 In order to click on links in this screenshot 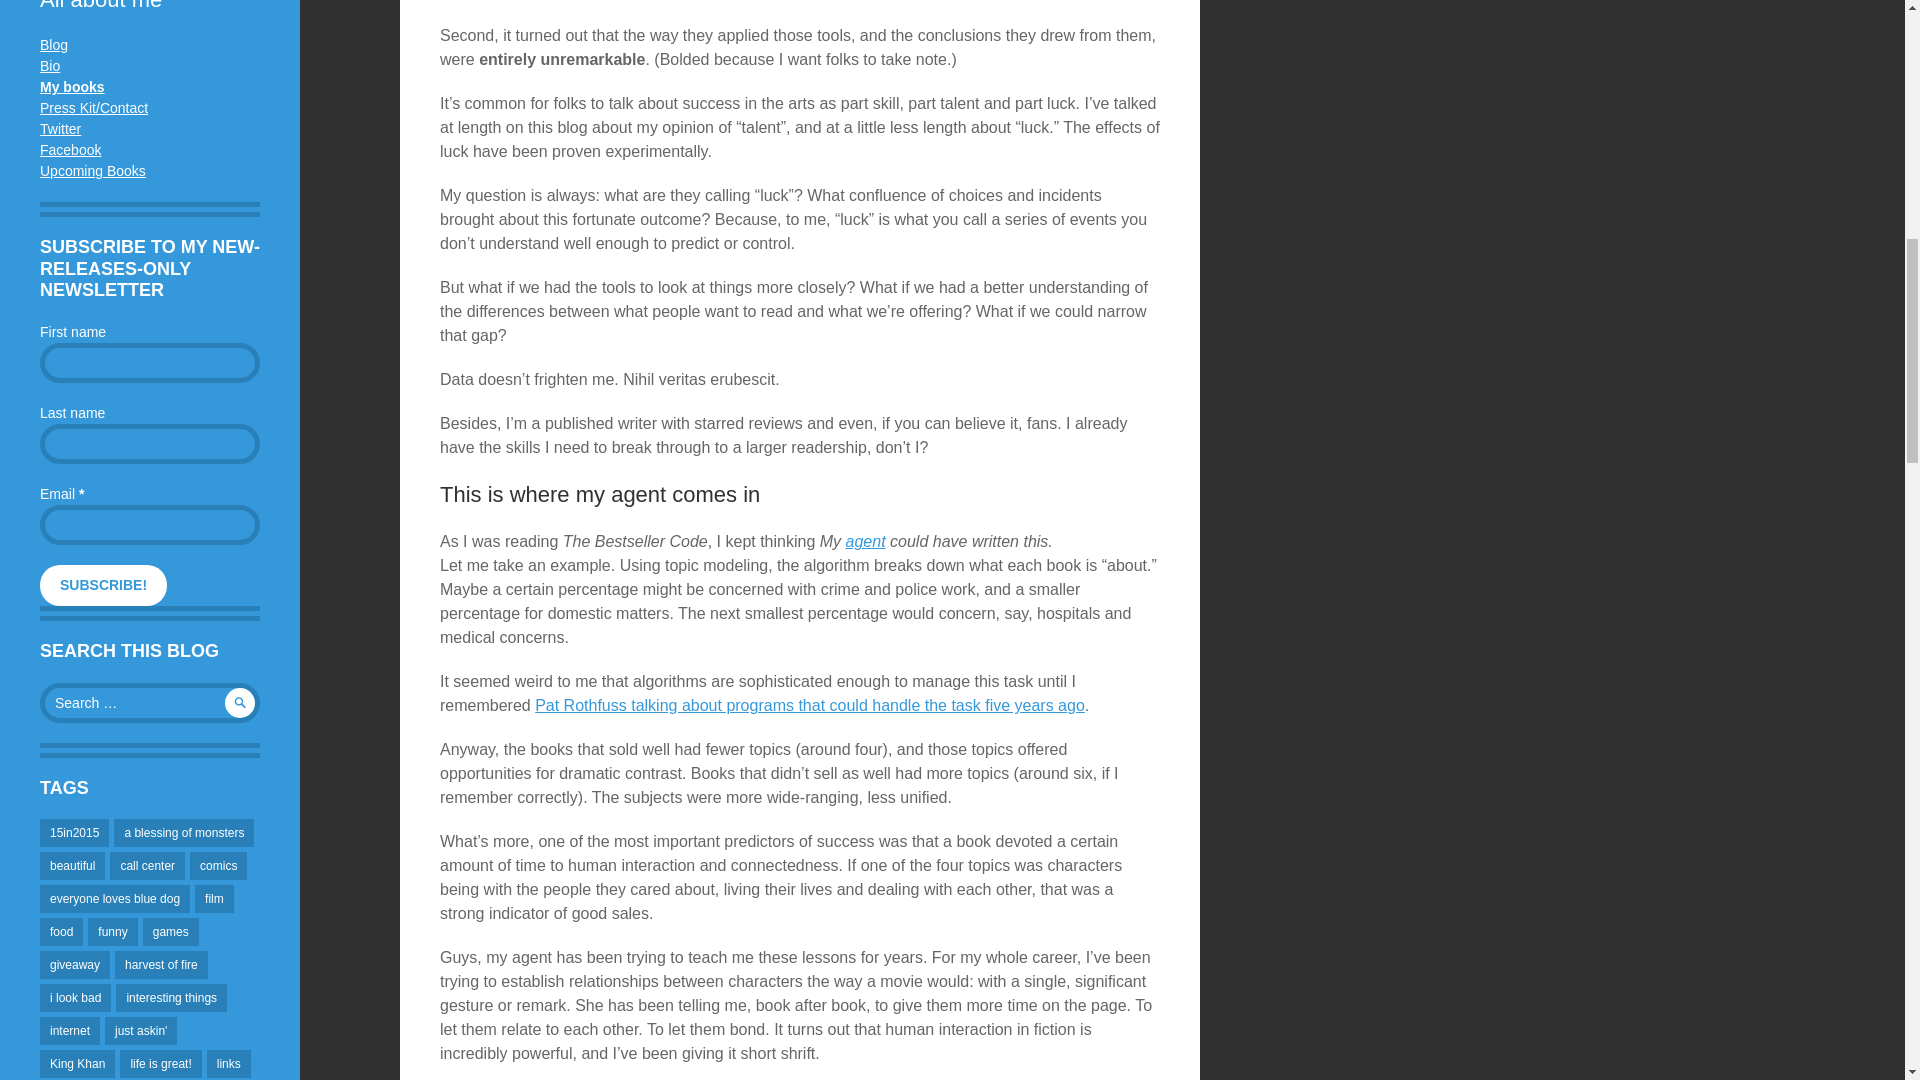, I will do `click(229, 1063)`.